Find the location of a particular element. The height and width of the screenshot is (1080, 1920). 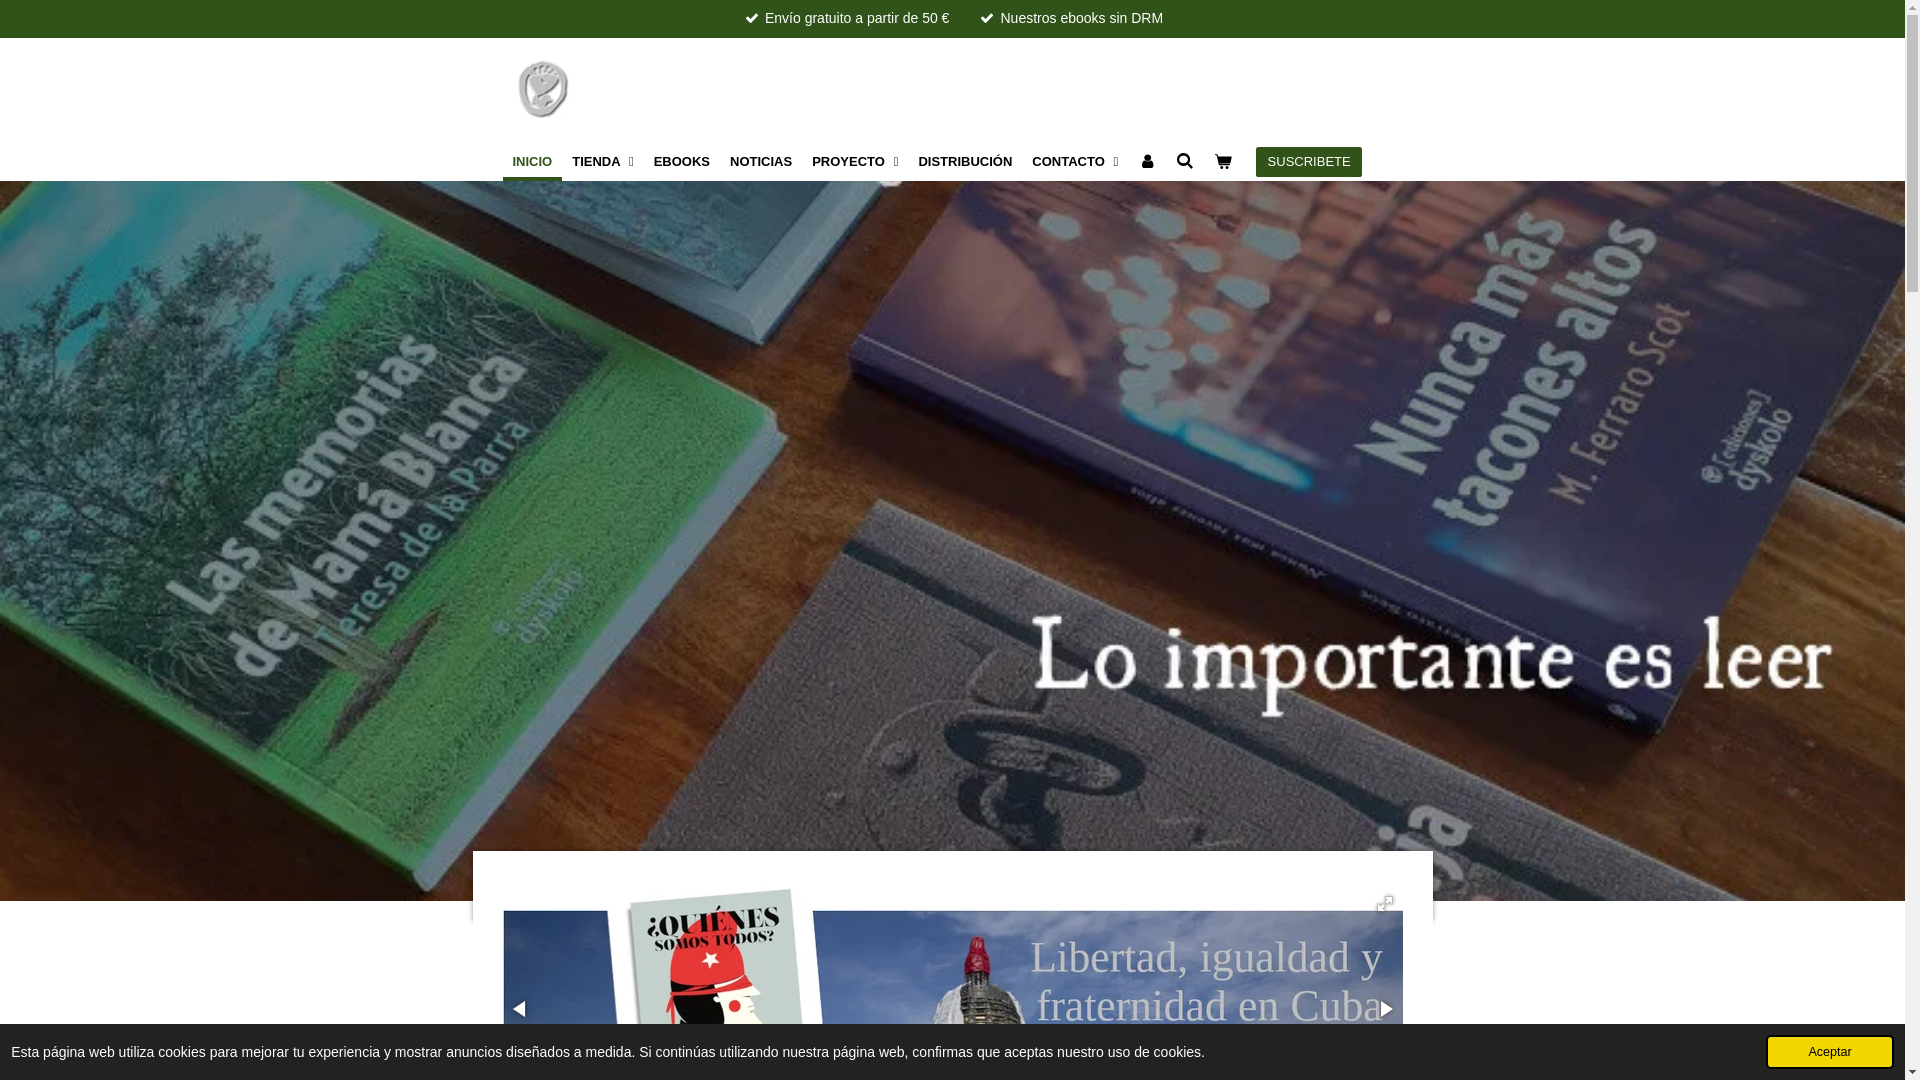

SUSCRIBETE is located at coordinates (1309, 162).